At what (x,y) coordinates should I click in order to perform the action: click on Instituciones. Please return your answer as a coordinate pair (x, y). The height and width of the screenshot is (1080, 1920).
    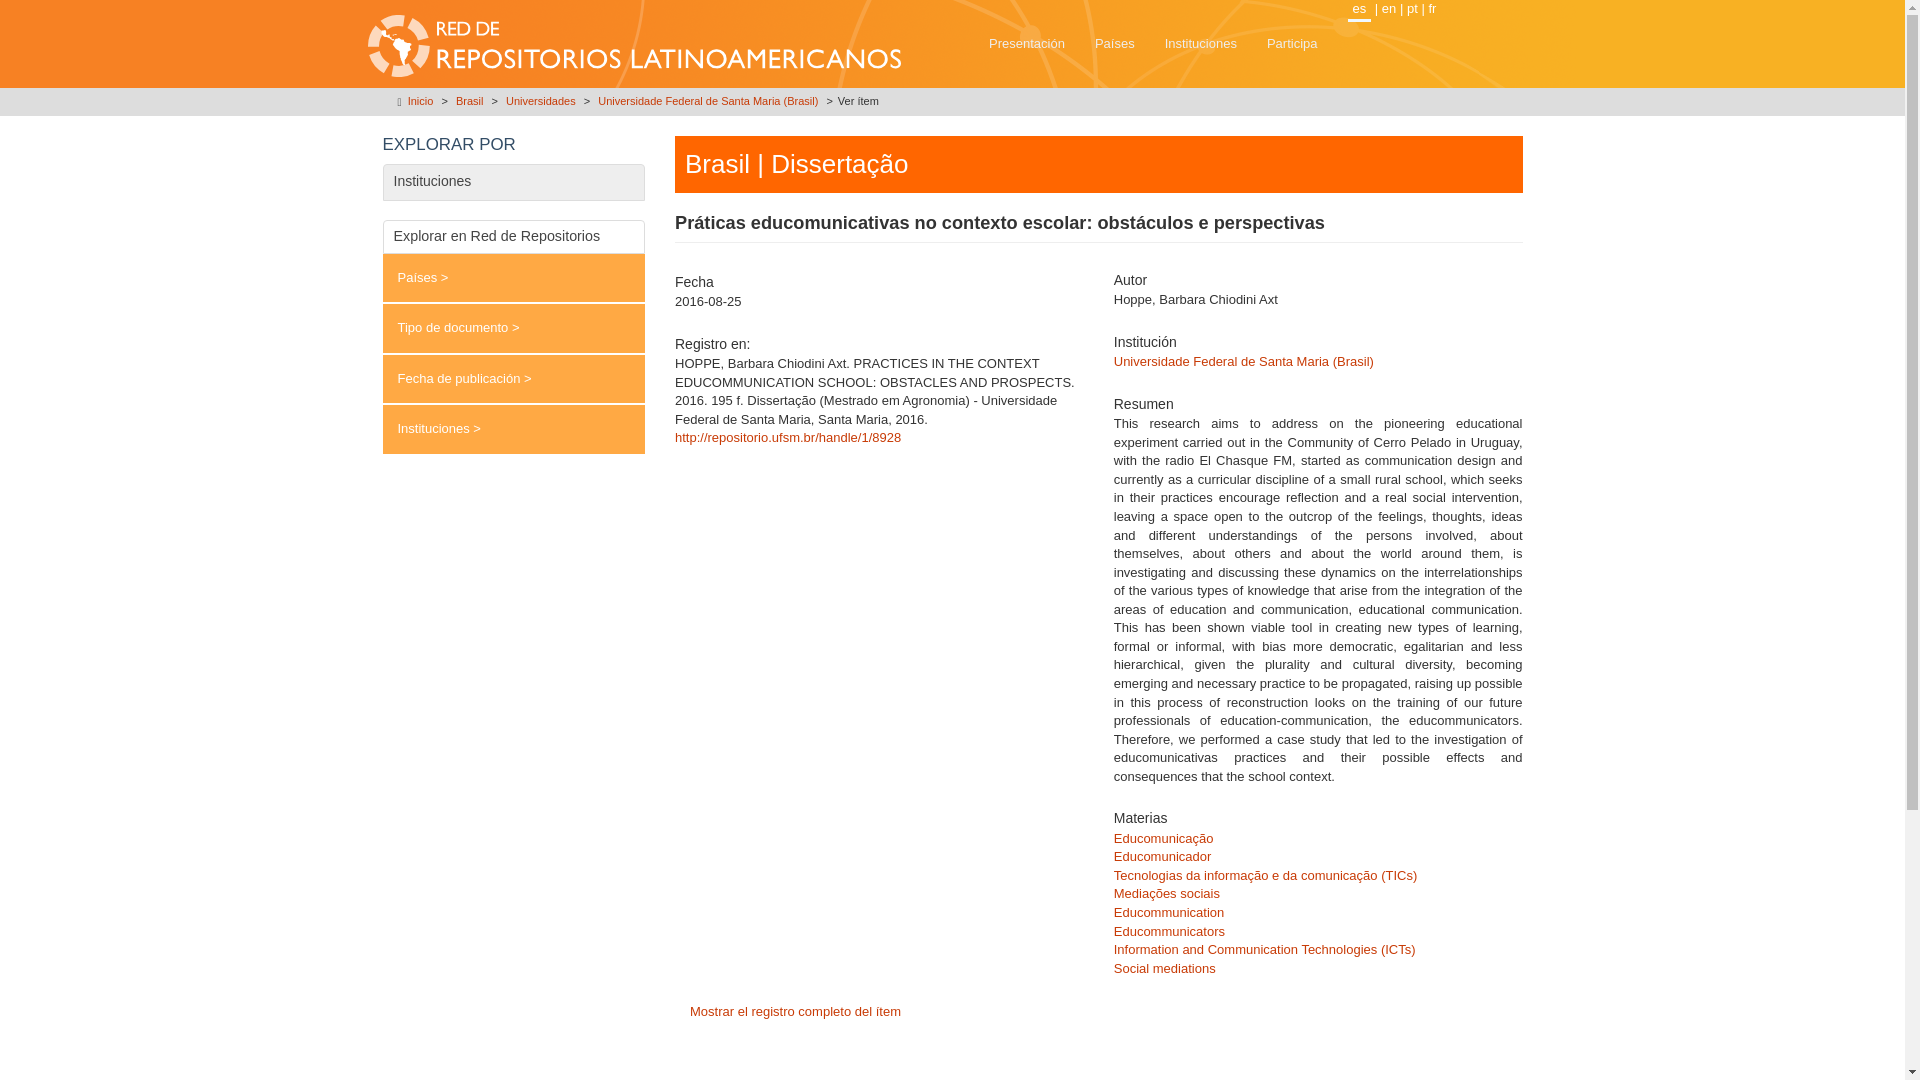
    Looking at the image, I should click on (1200, 44).